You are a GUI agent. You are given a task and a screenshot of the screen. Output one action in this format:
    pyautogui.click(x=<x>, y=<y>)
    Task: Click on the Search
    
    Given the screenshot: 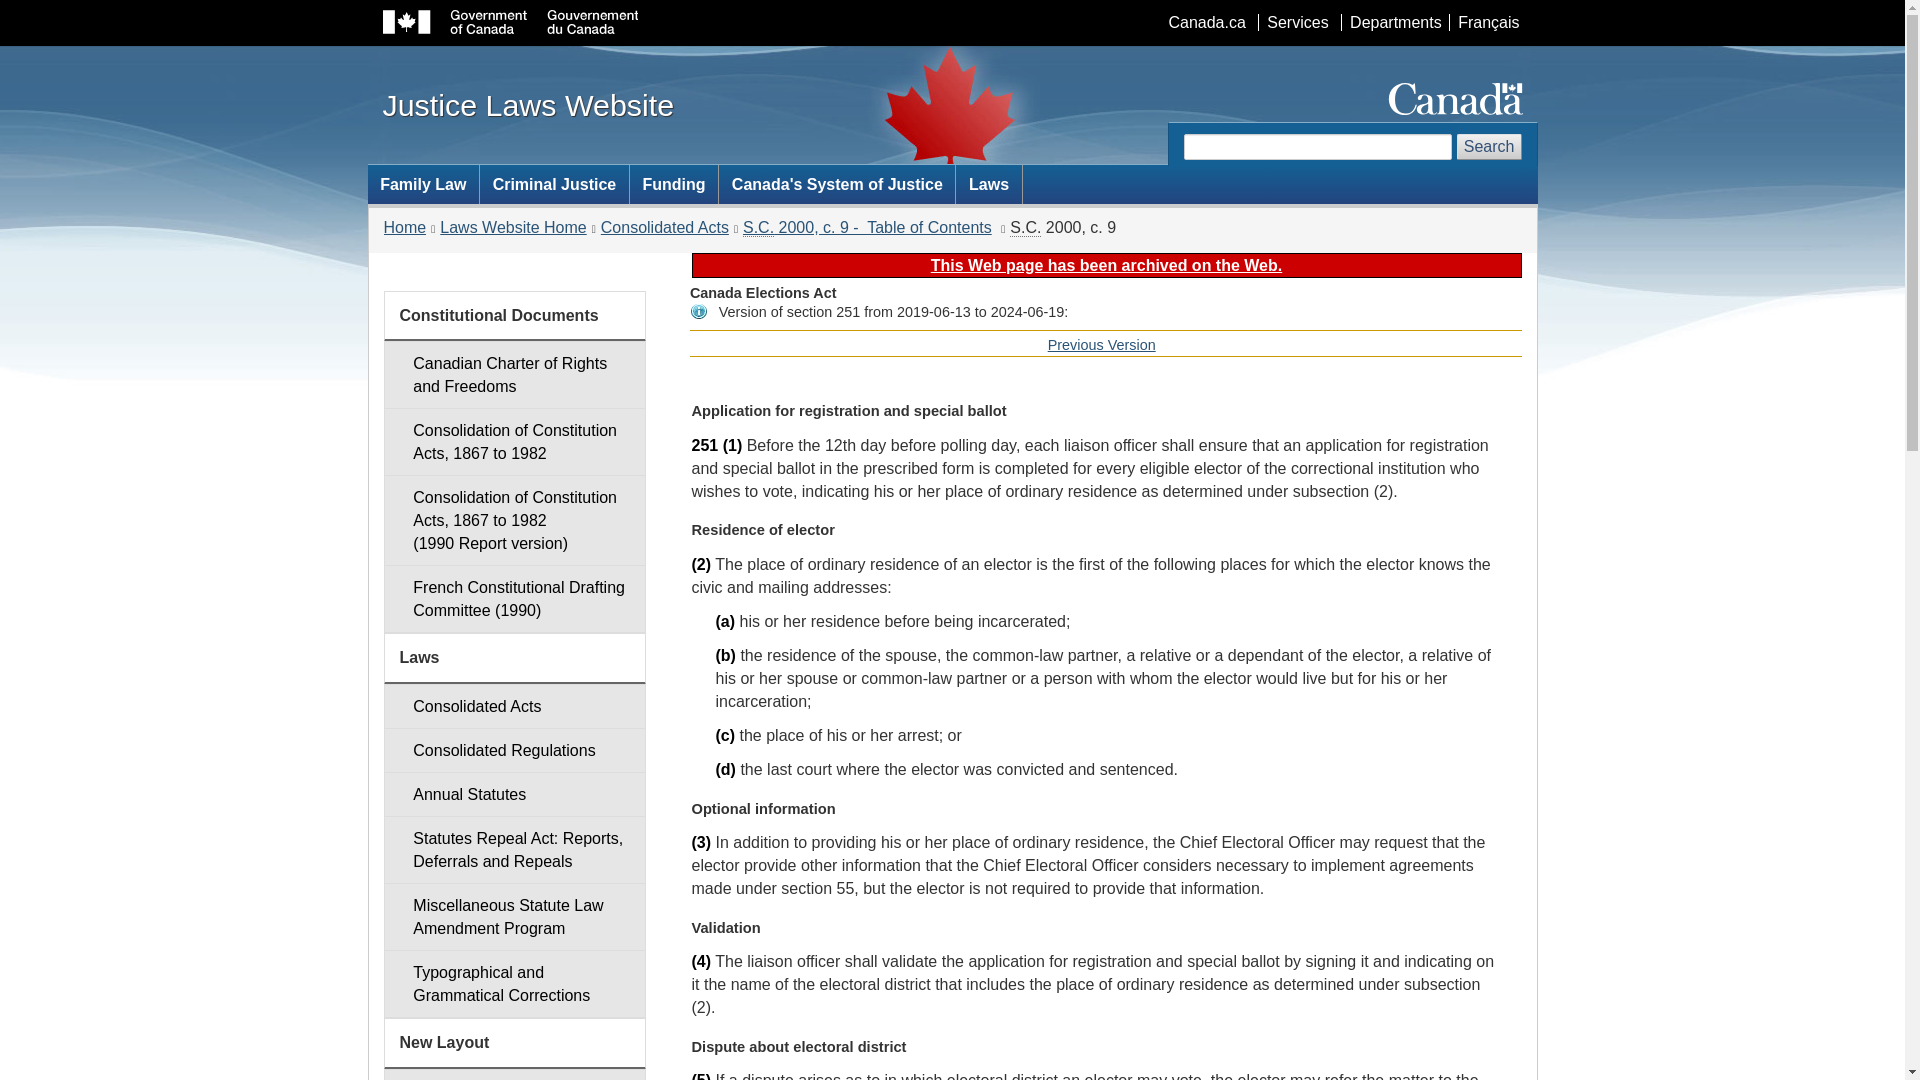 What is the action you would take?
    pyautogui.click(x=1490, y=146)
    